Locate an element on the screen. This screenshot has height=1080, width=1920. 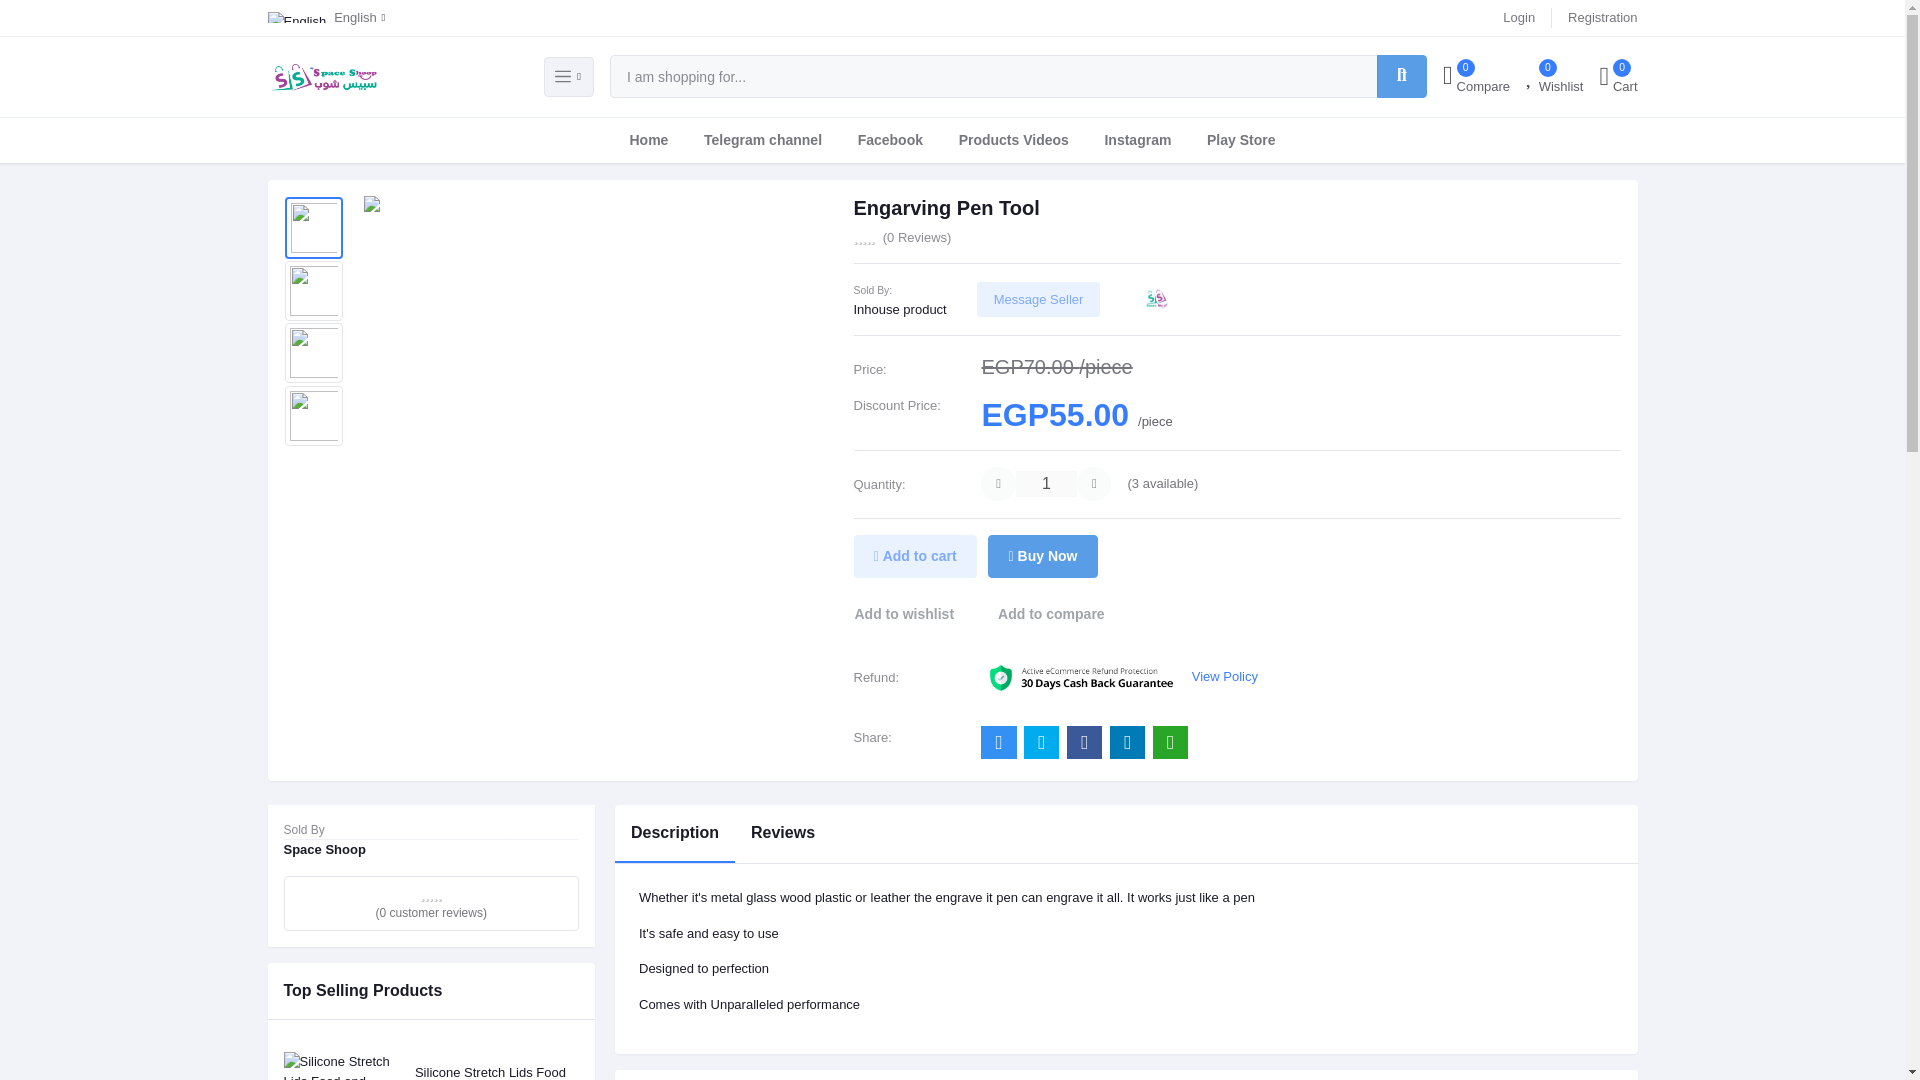
Message Seller is located at coordinates (1038, 299).